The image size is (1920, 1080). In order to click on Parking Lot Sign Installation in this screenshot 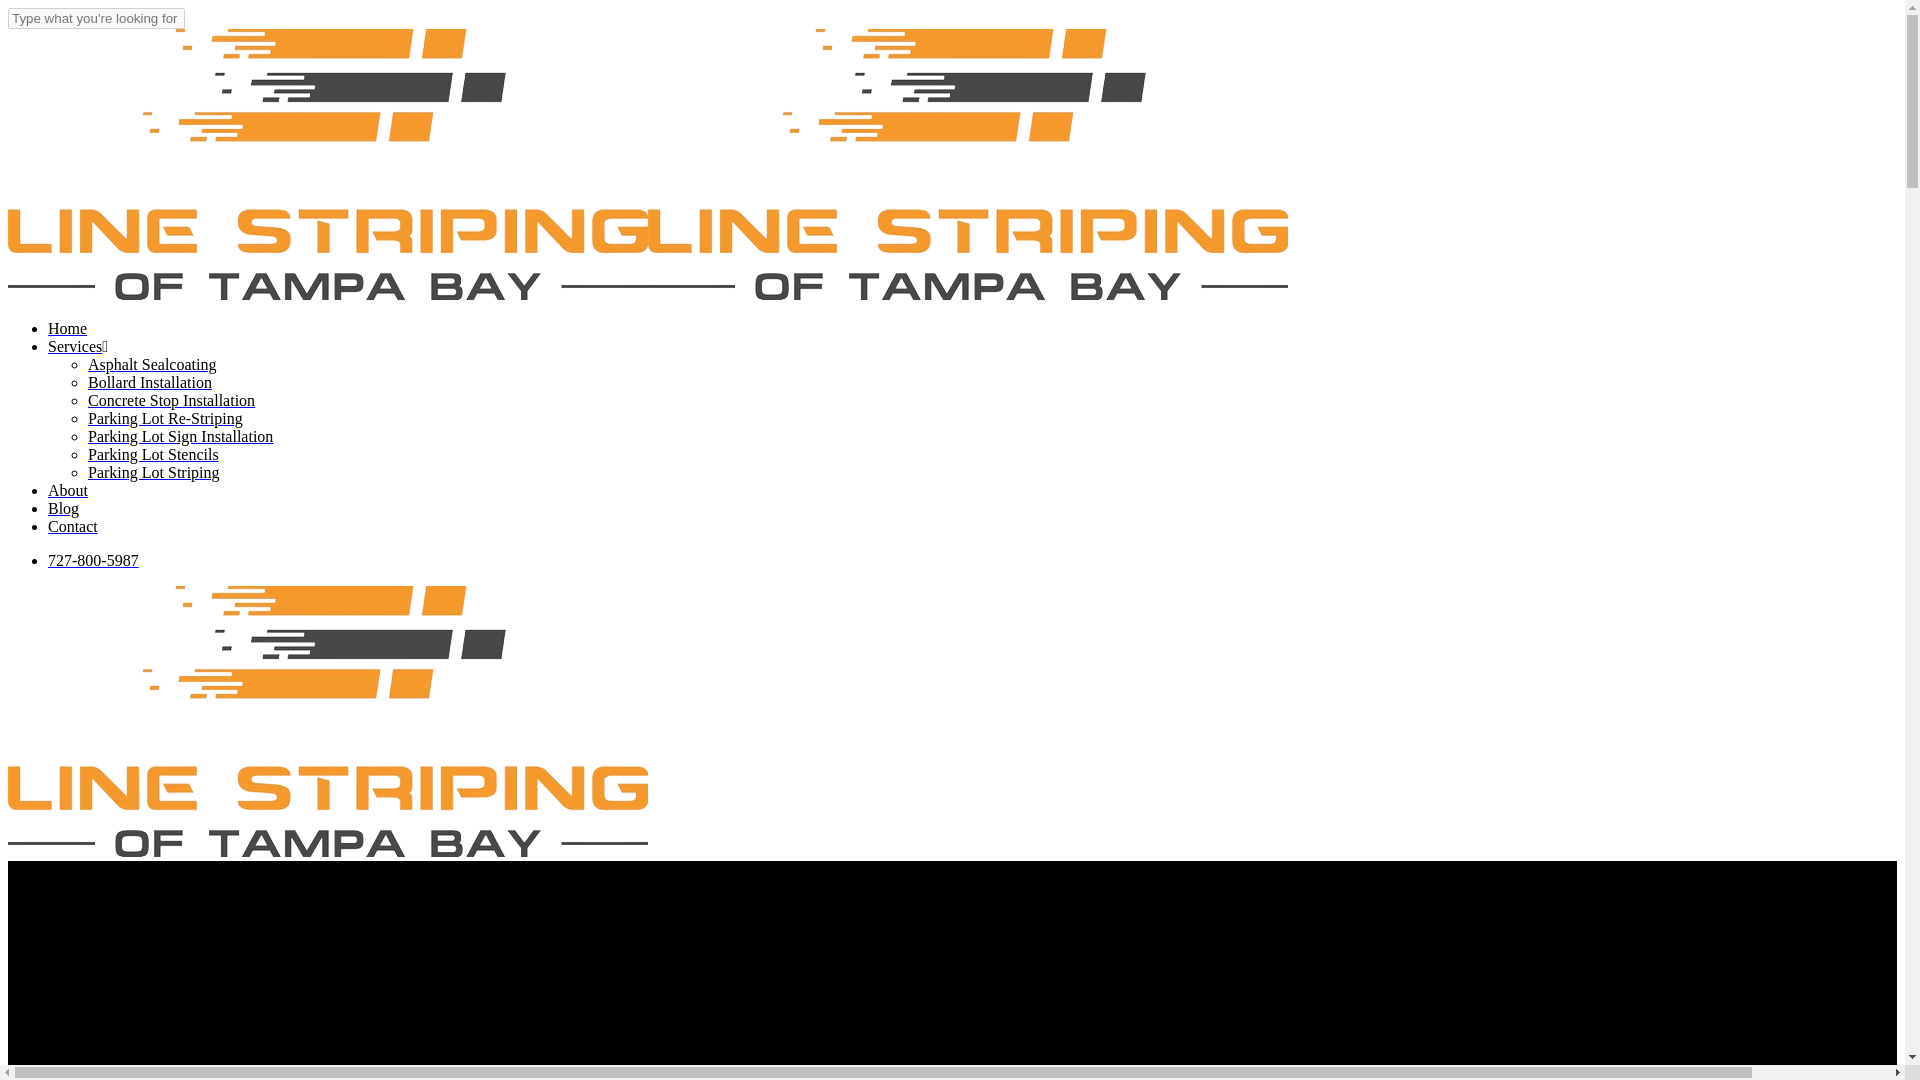, I will do `click(180, 436)`.